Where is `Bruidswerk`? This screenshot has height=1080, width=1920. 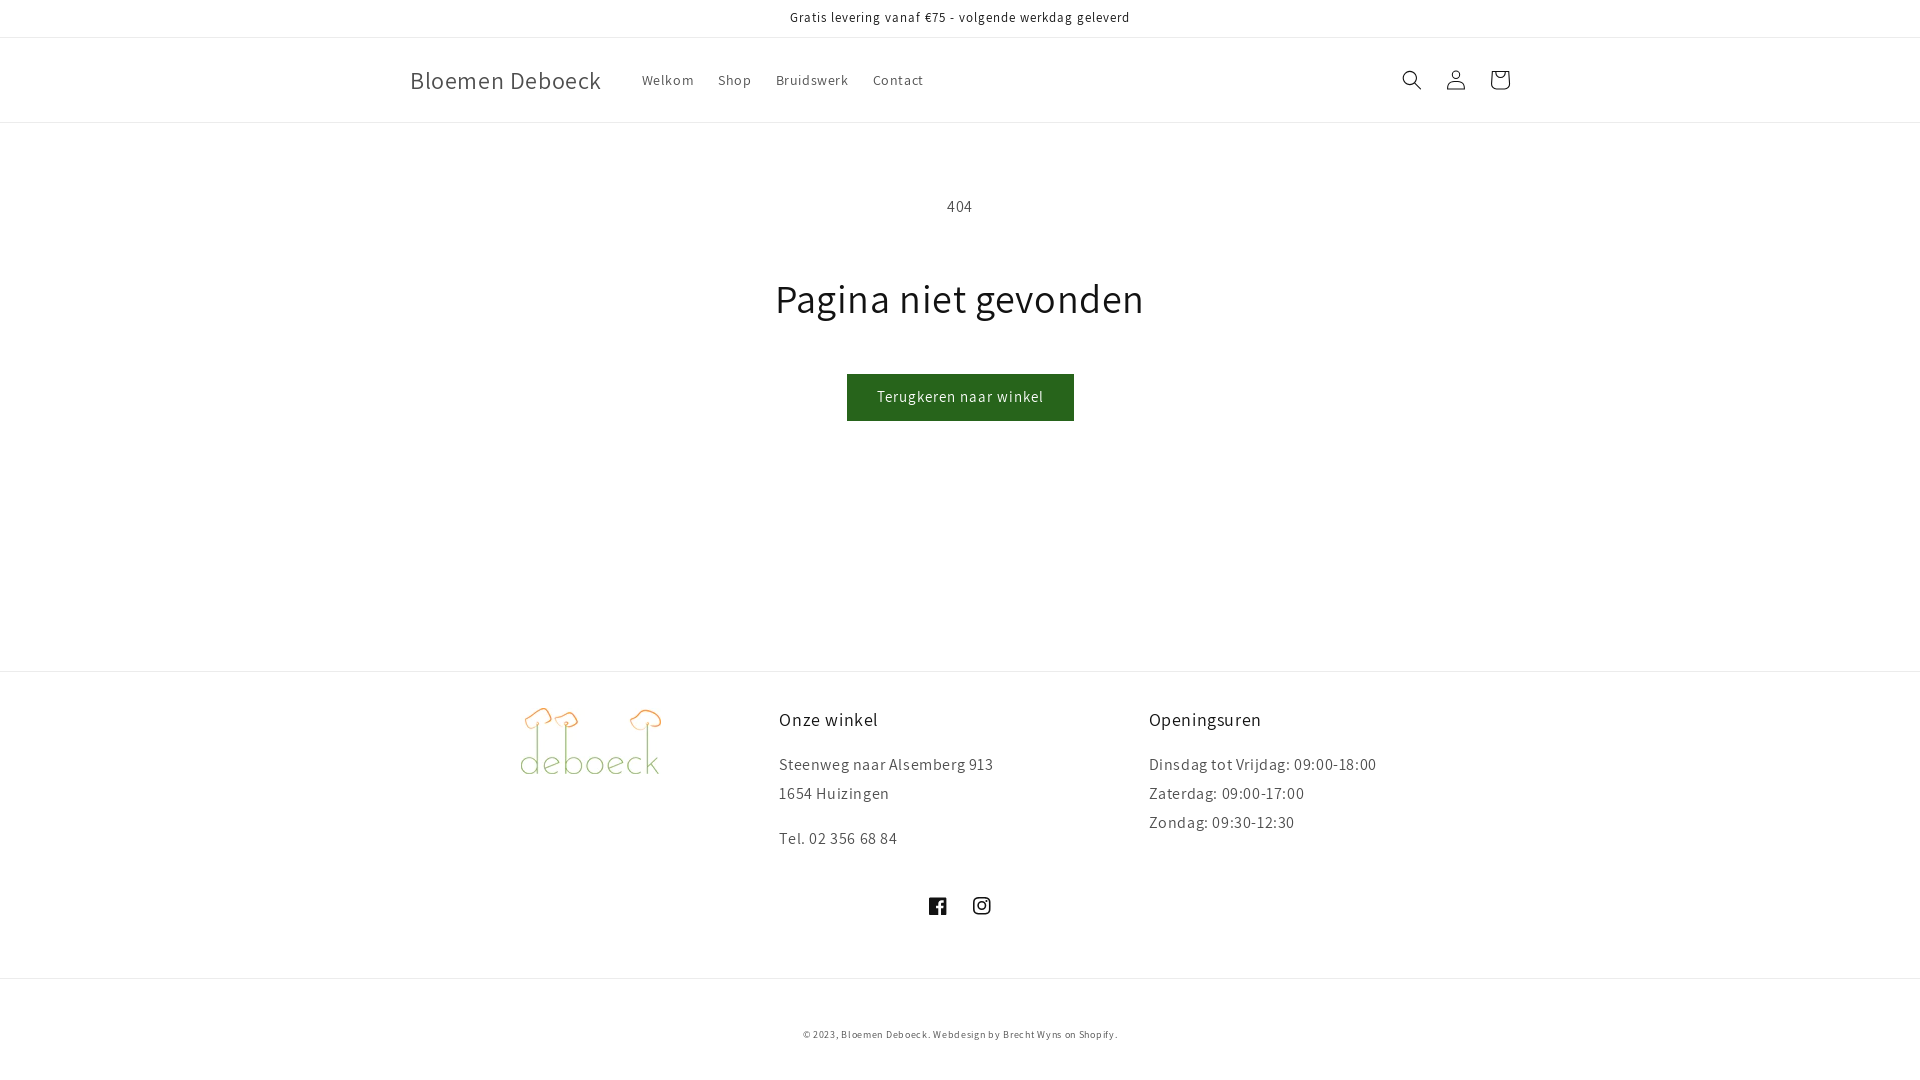
Bruidswerk is located at coordinates (812, 80).